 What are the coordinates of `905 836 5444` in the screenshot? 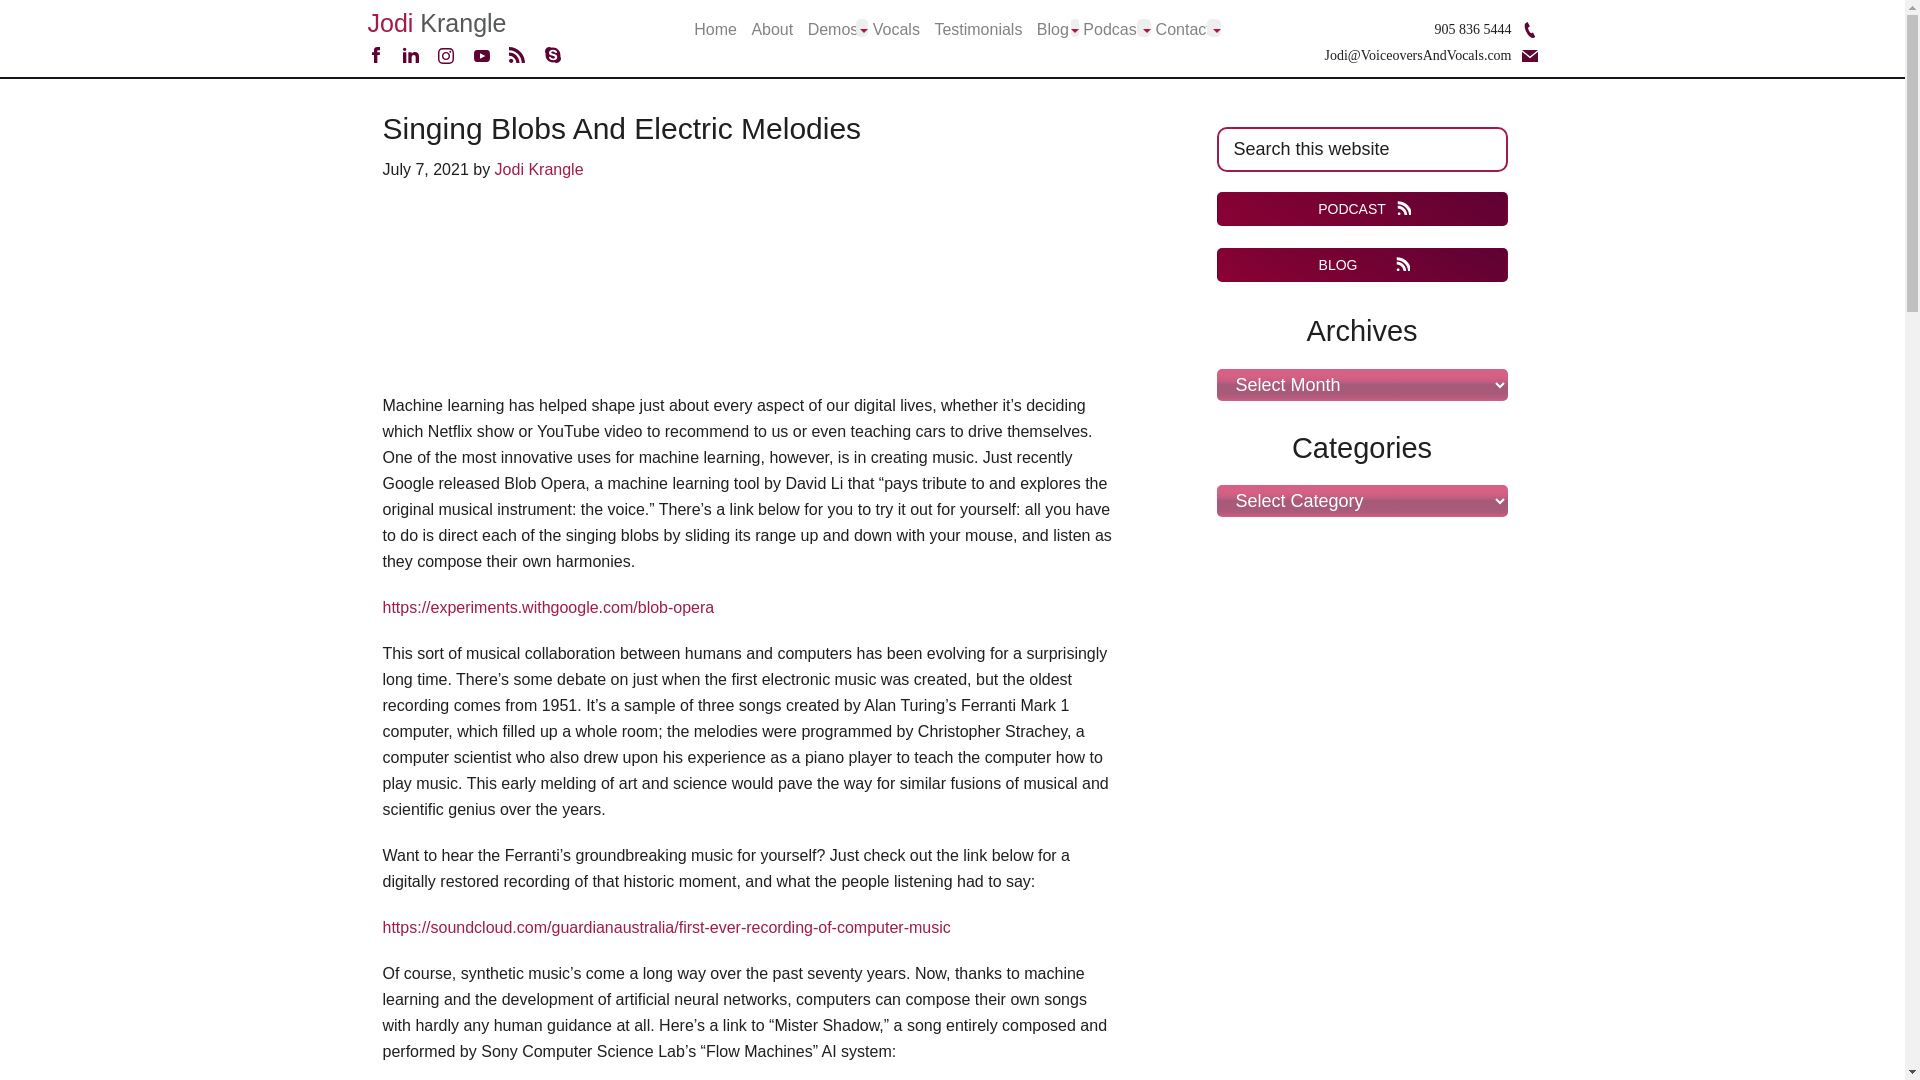 It's located at (1472, 28).